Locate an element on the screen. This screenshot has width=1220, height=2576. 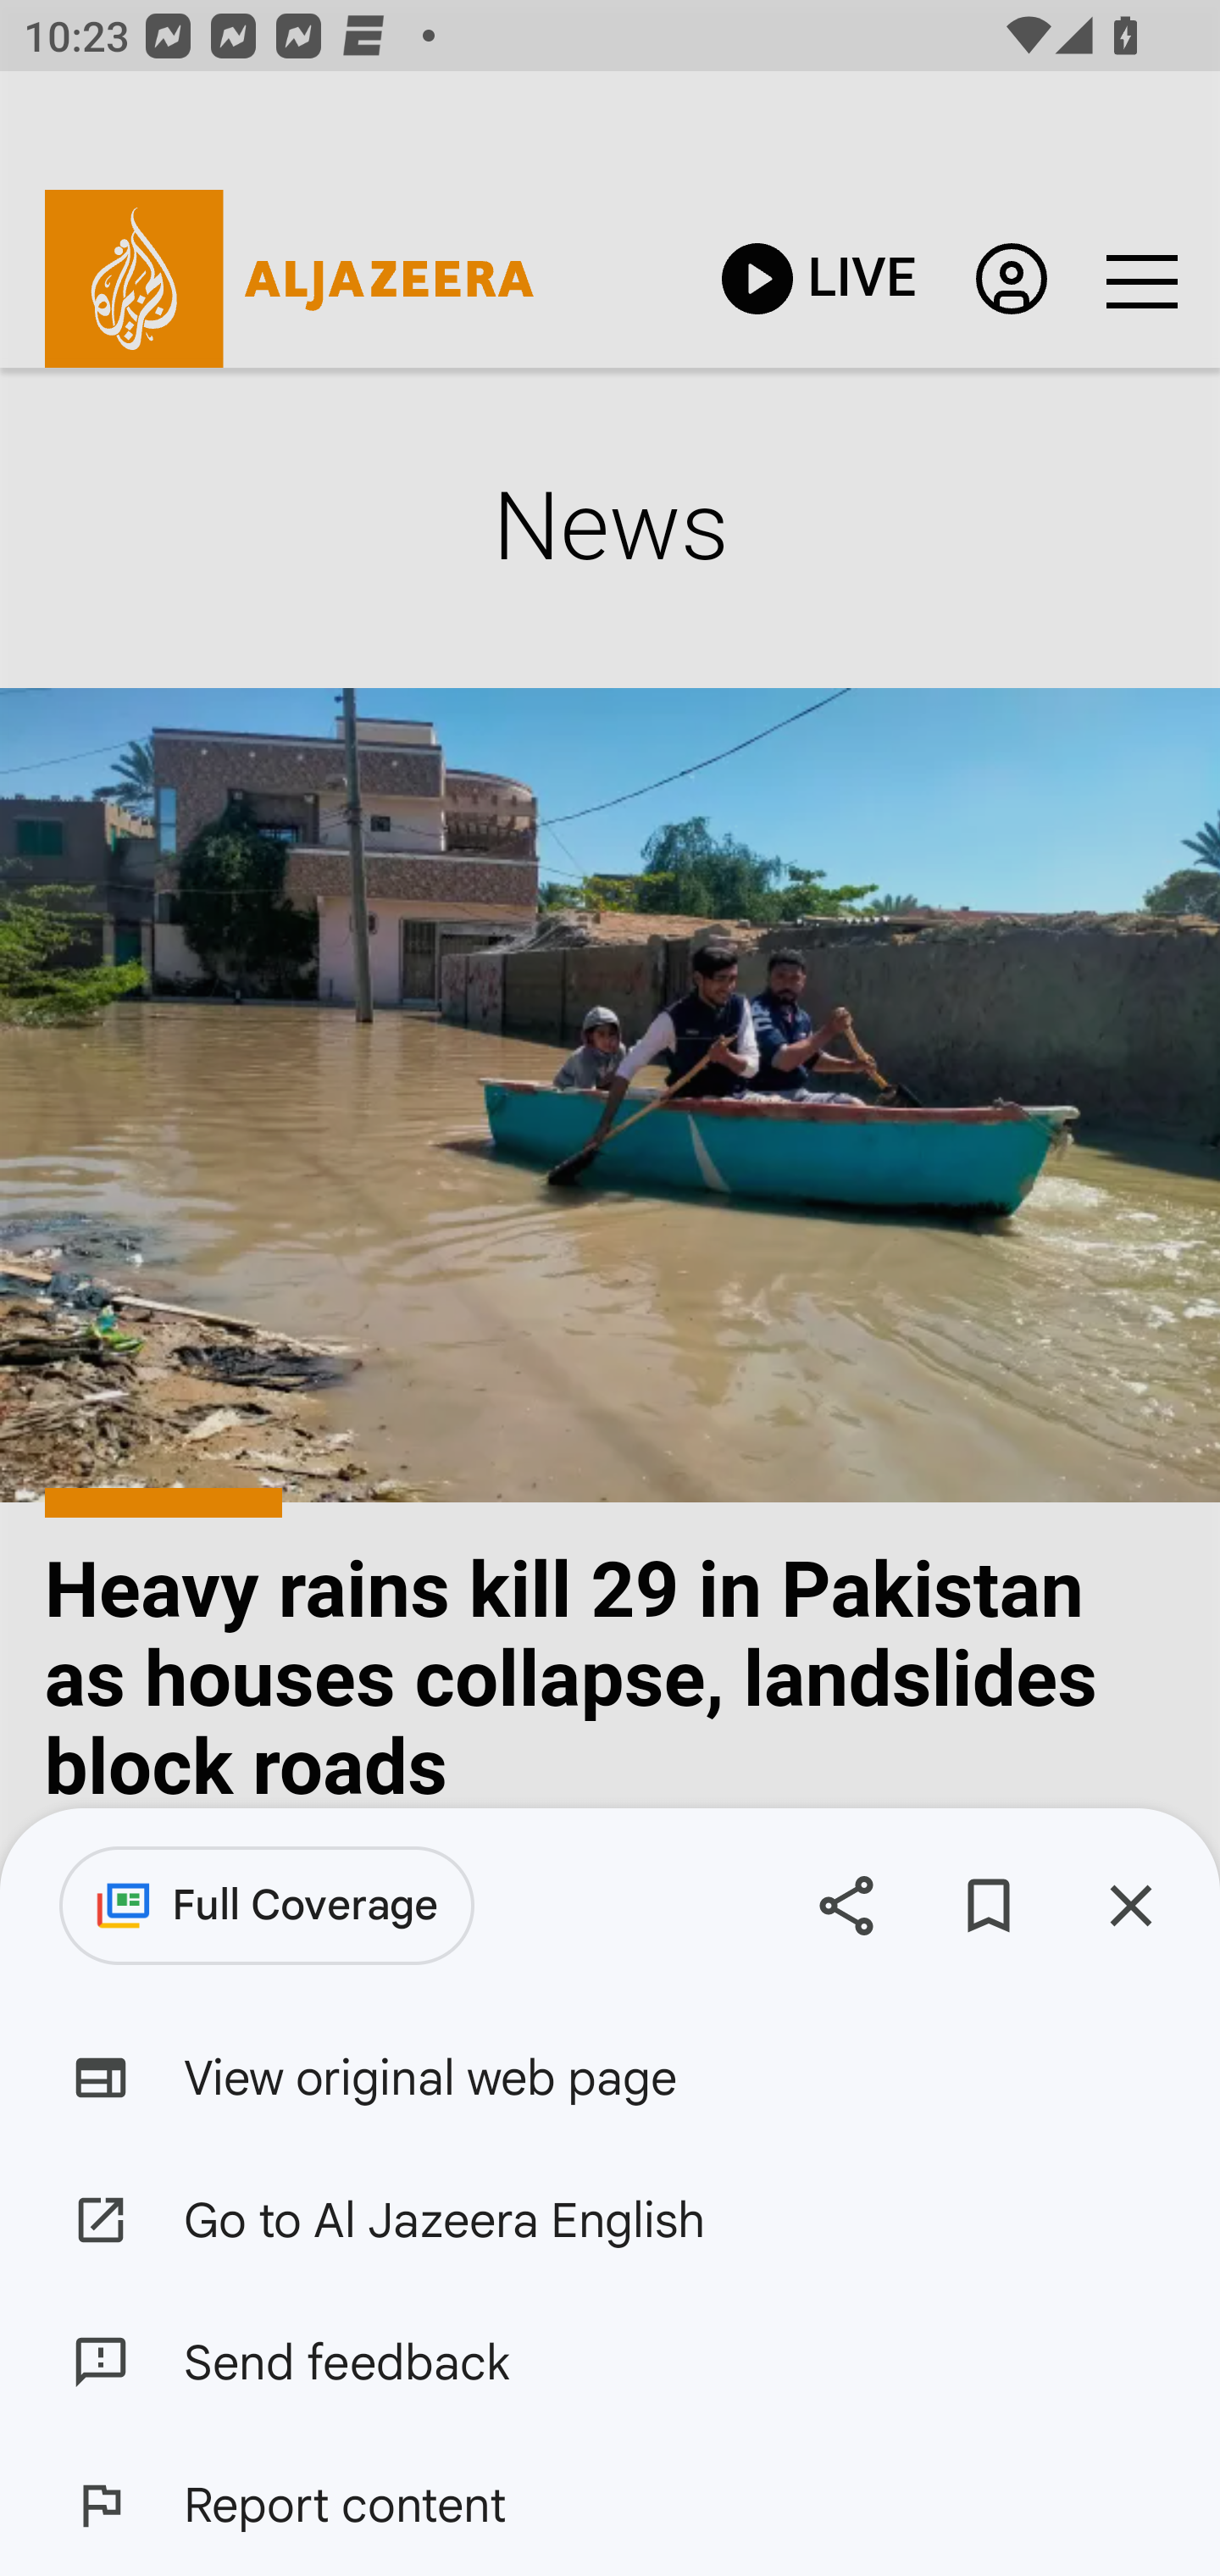
Share is located at coordinates (846, 1905).